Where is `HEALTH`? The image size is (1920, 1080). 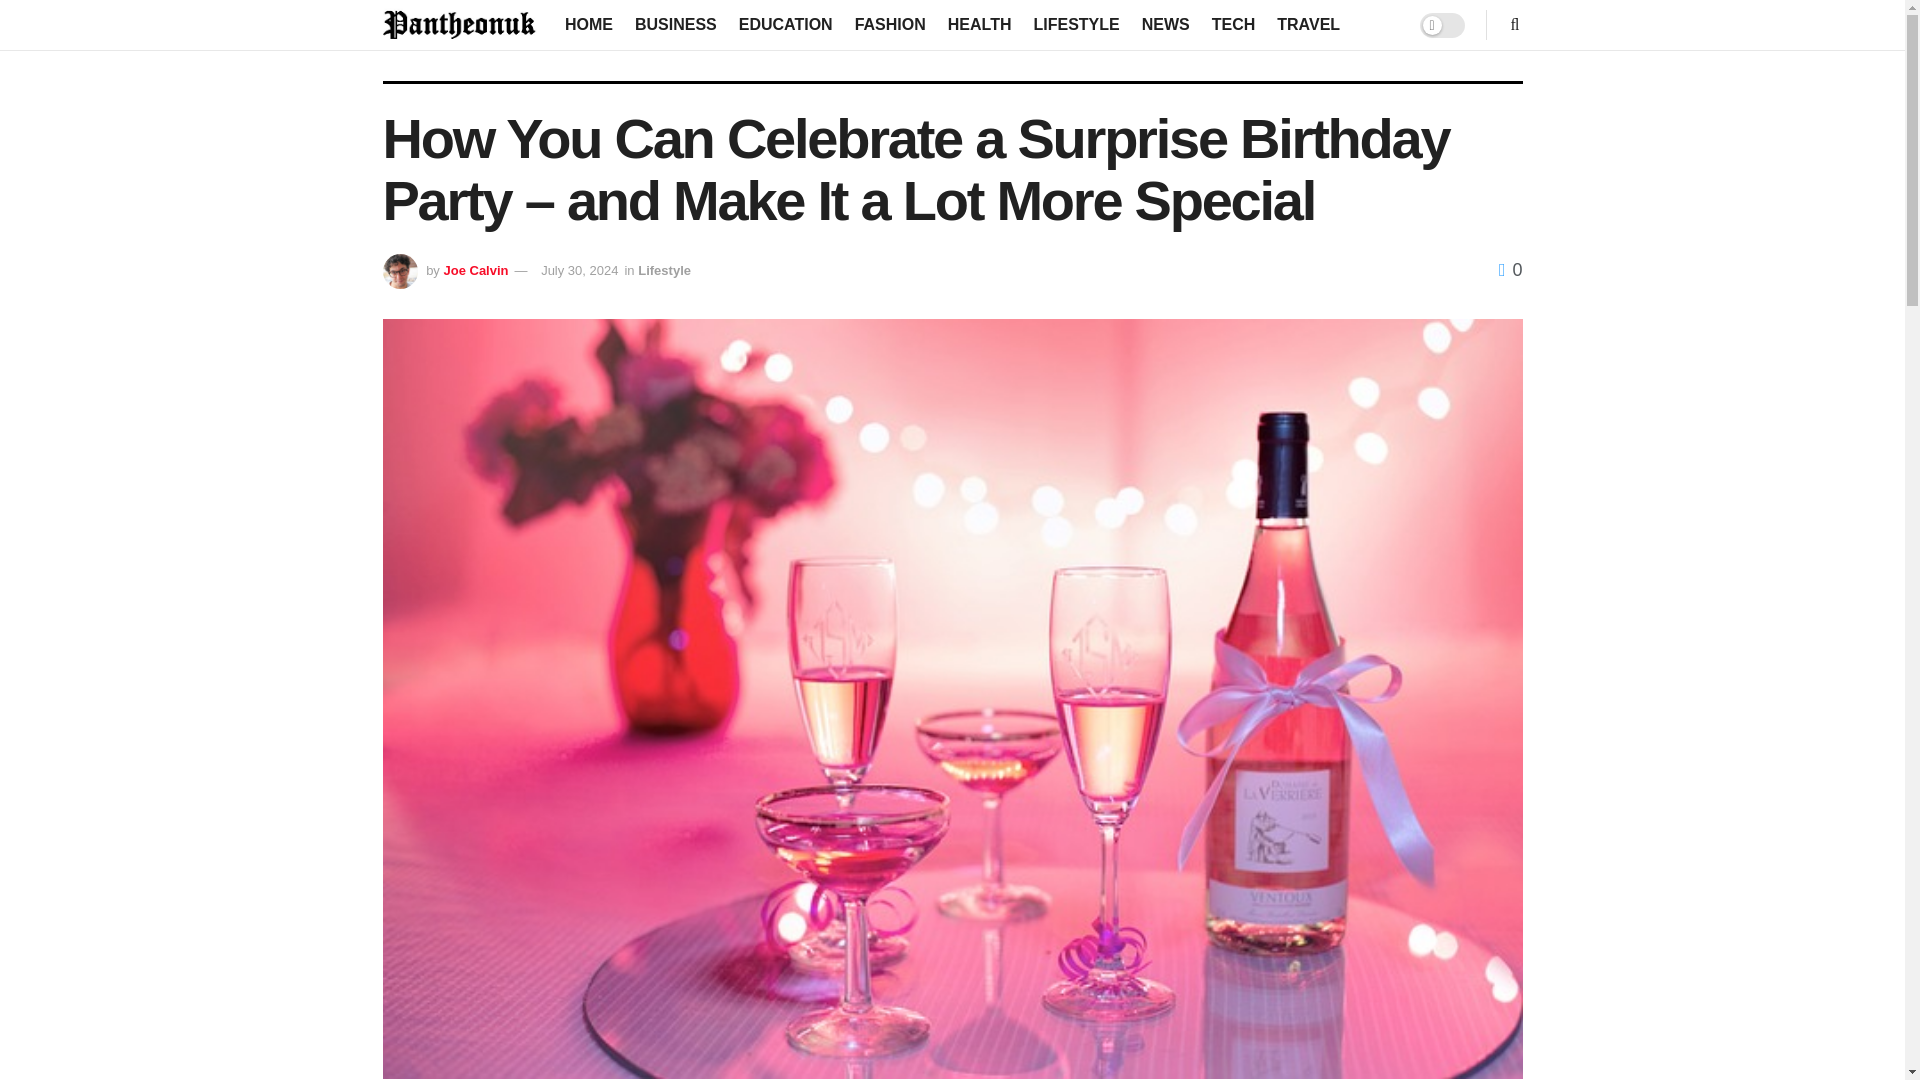 HEALTH is located at coordinates (980, 24).